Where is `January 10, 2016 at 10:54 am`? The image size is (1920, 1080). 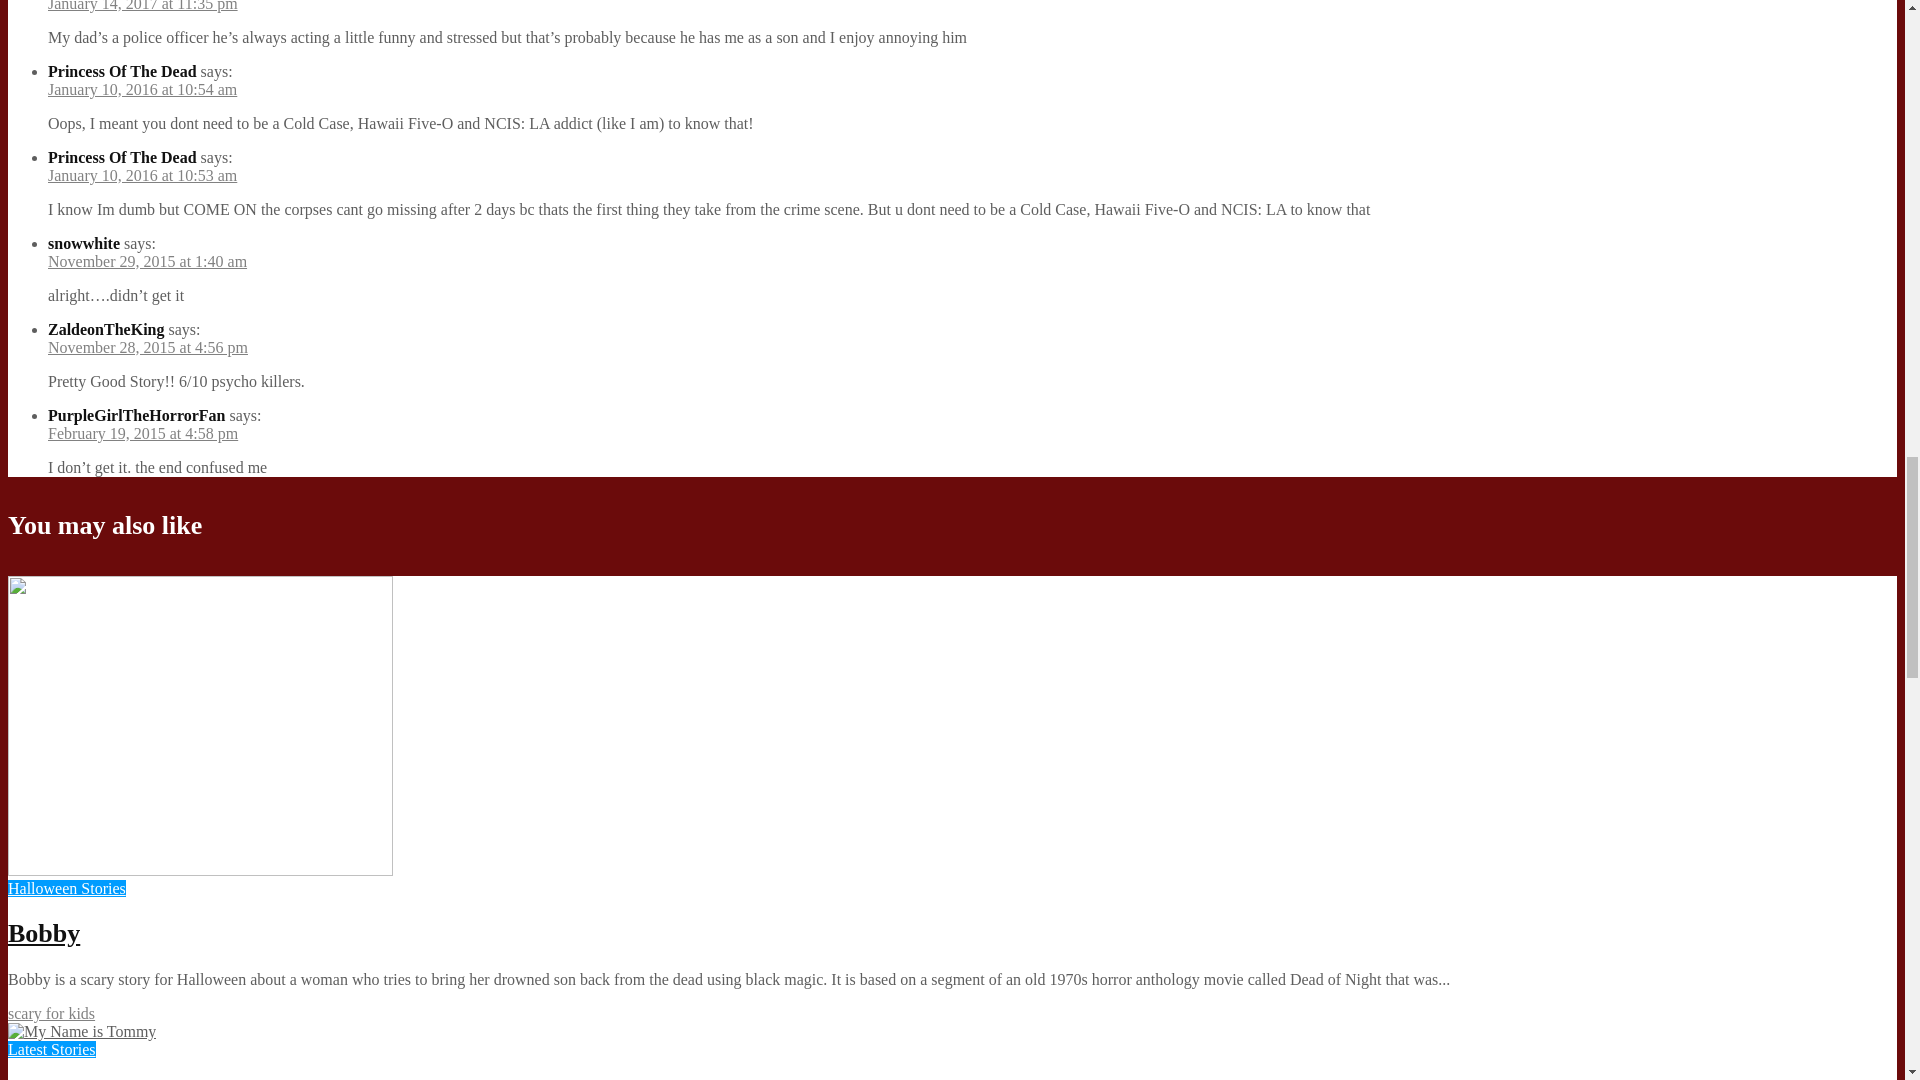 January 10, 2016 at 10:54 am is located at coordinates (142, 90).